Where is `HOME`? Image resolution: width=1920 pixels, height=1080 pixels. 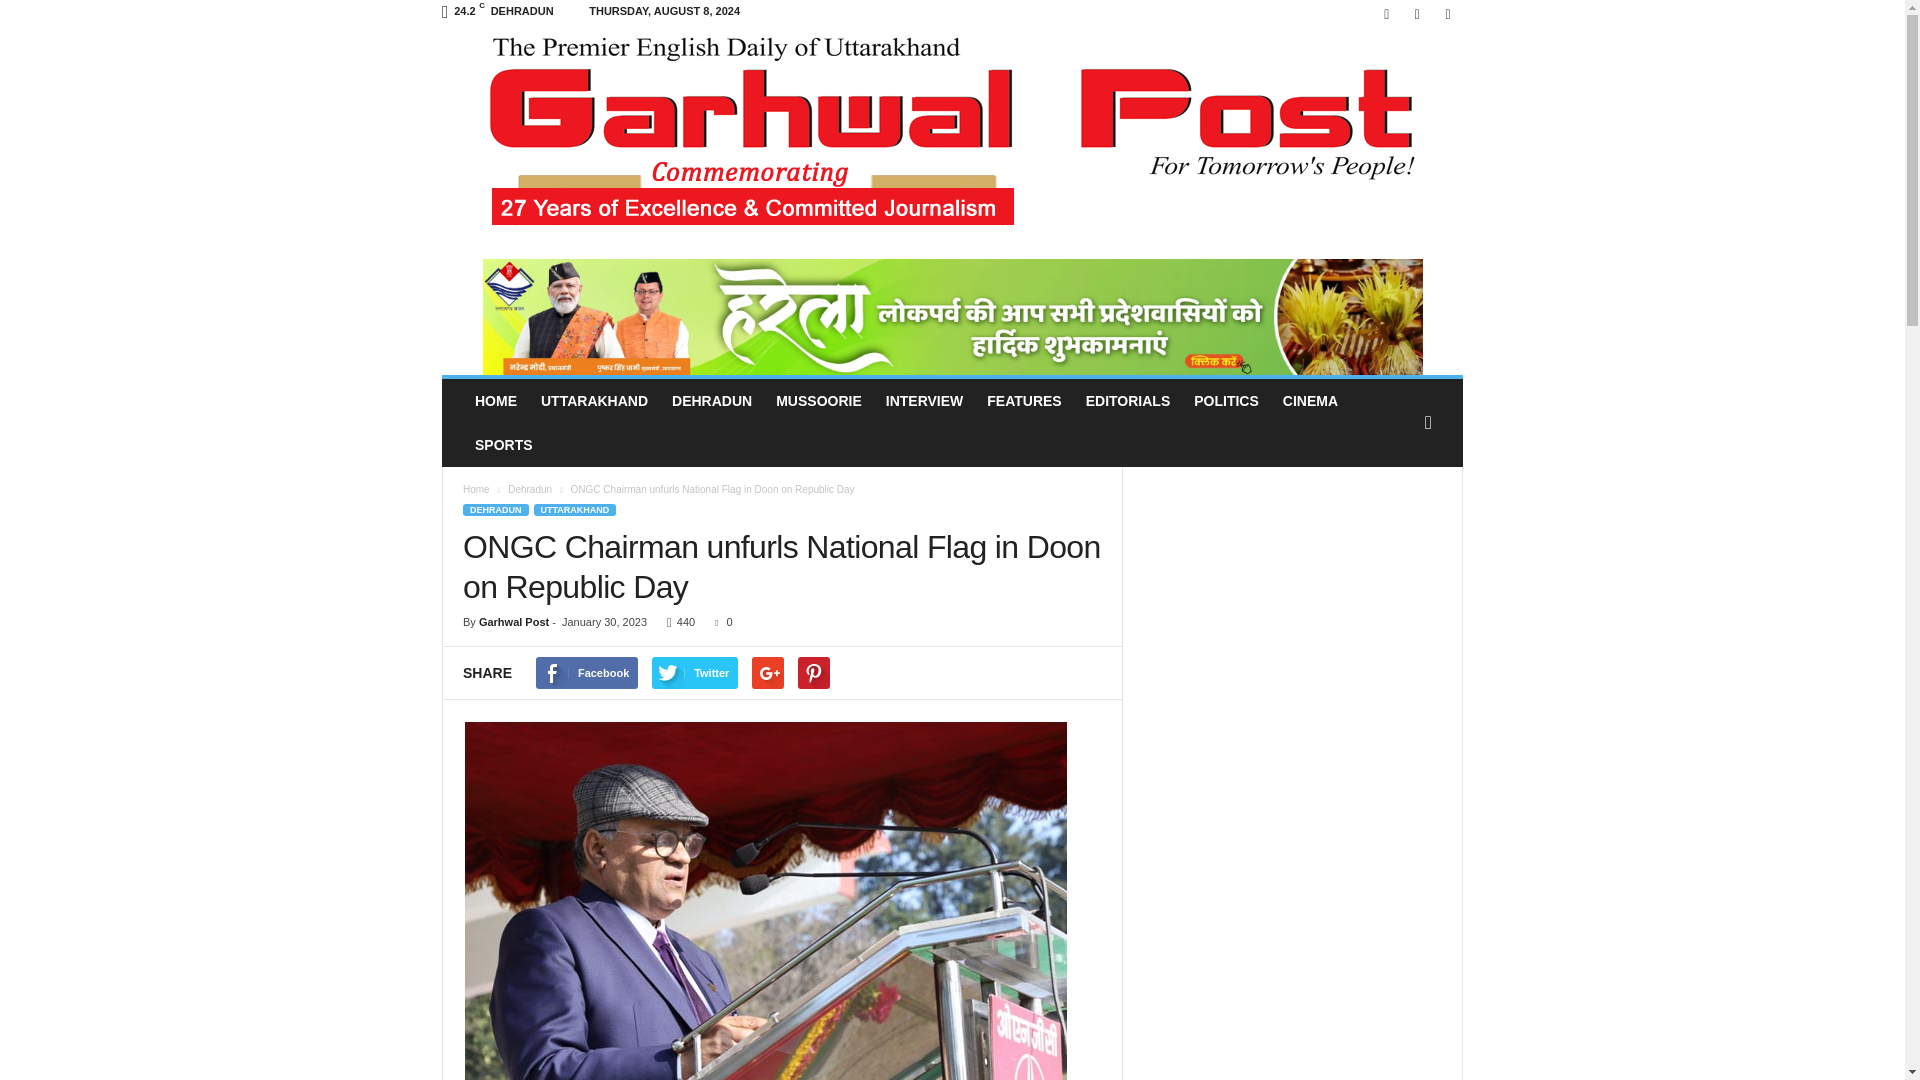
HOME is located at coordinates (496, 401).